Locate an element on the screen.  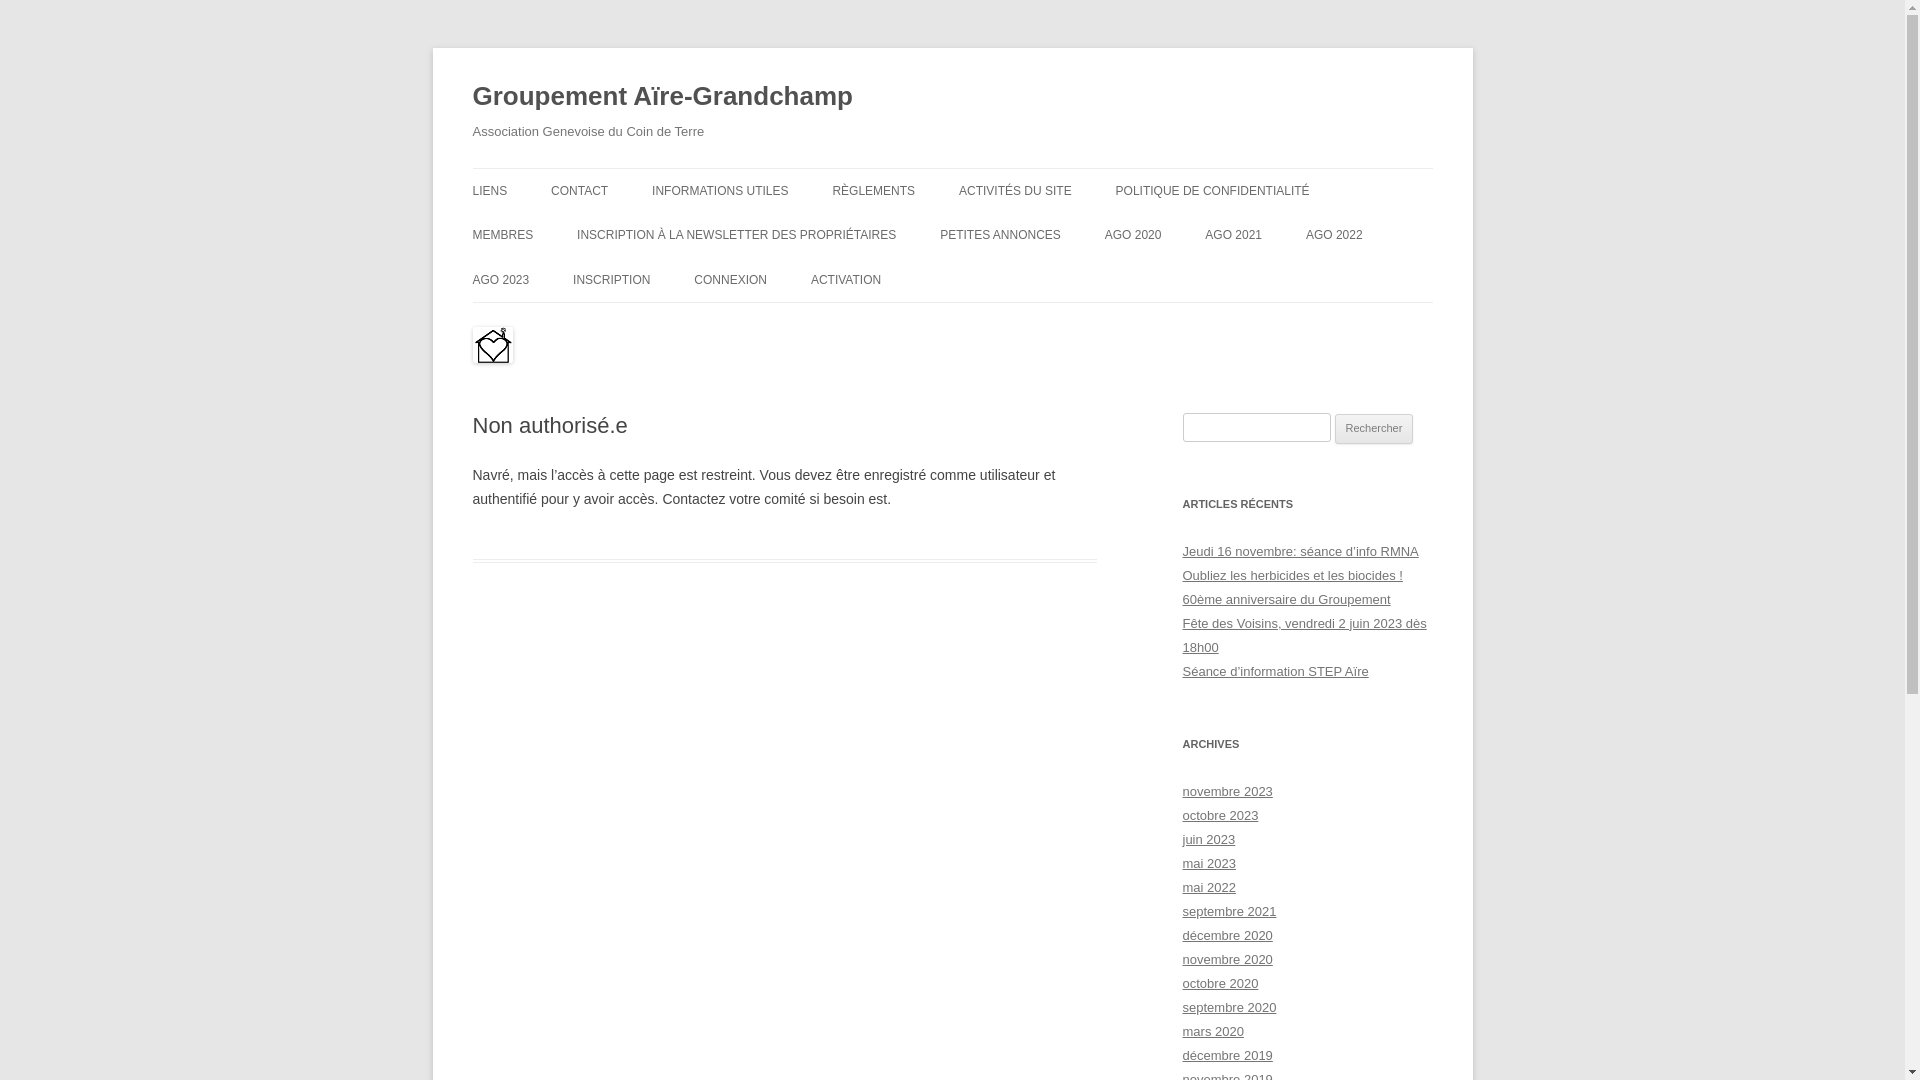
MEMBRES is located at coordinates (502, 235).